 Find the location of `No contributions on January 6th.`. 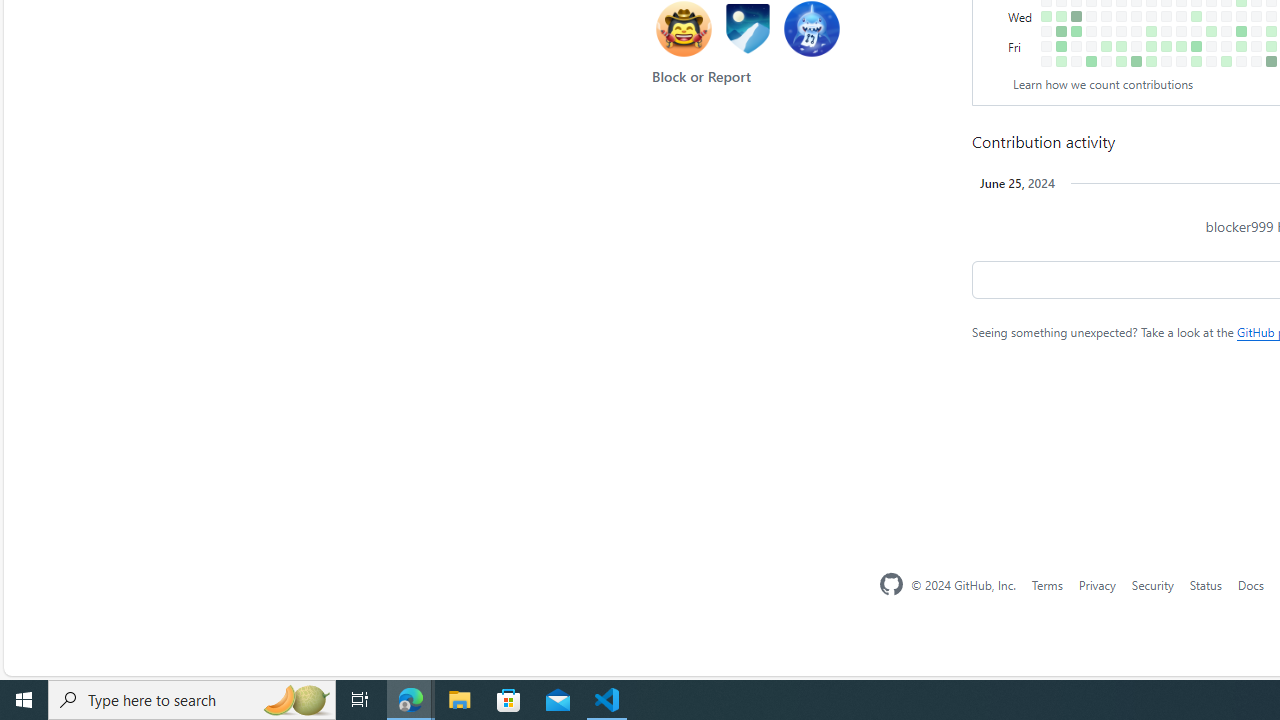

No contributions on January 6th. is located at coordinates (1046, 61).